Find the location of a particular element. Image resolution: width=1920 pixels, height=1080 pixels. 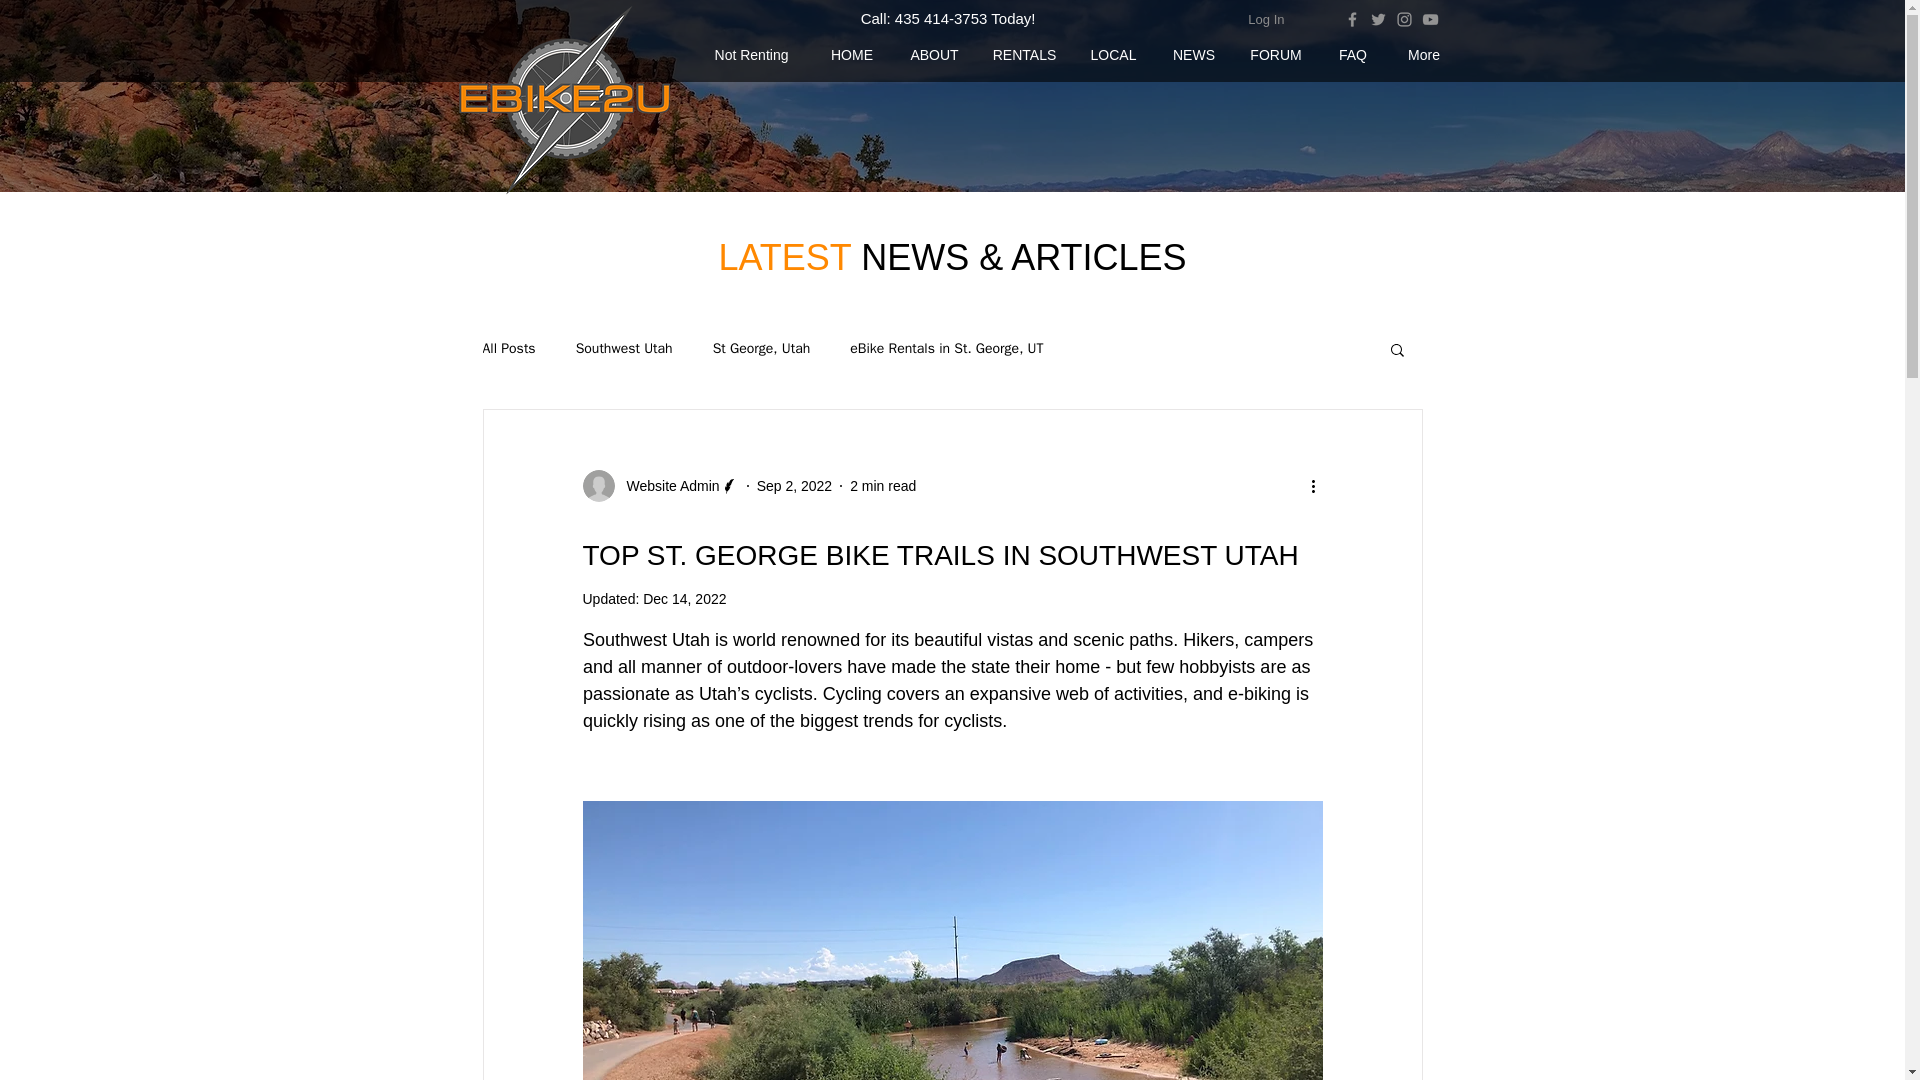

Dec 14, 2022 is located at coordinates (684, 598).